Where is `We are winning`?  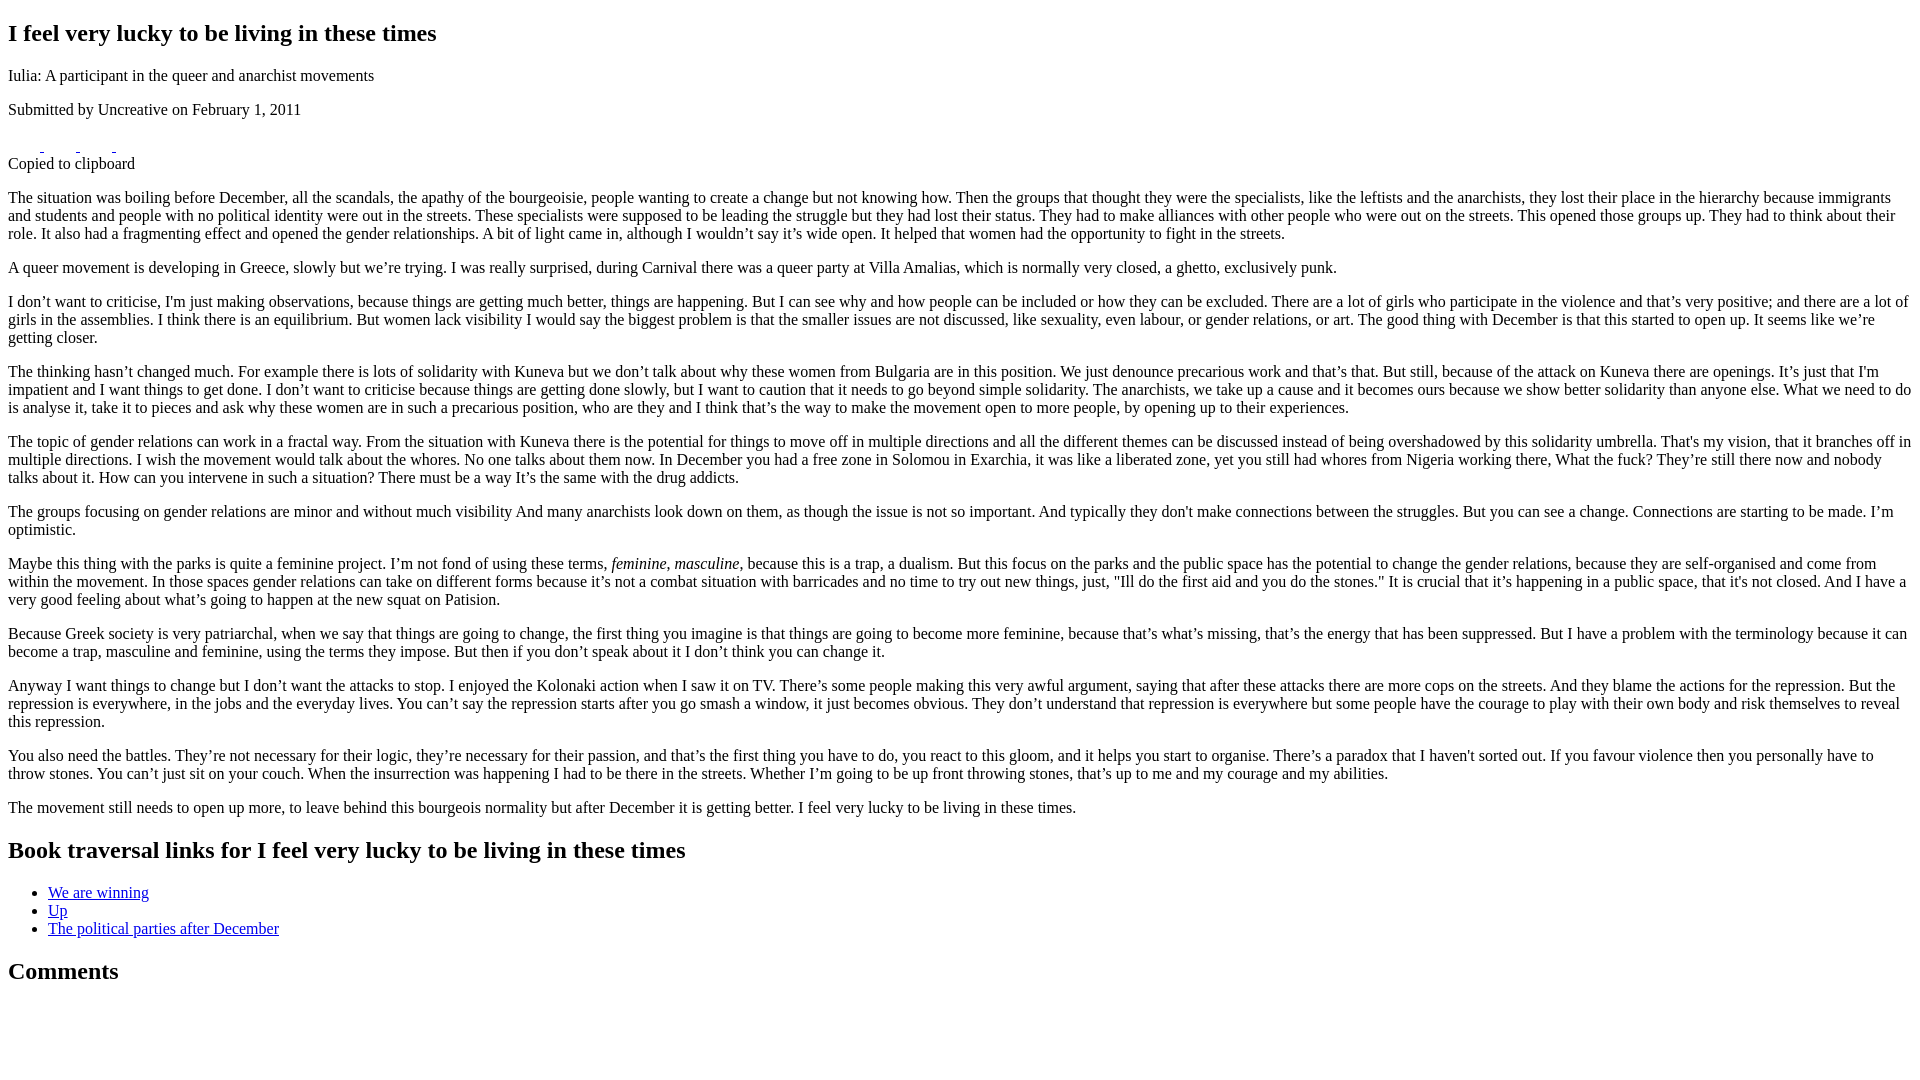
We are winning is located at coordinates (98, 892).